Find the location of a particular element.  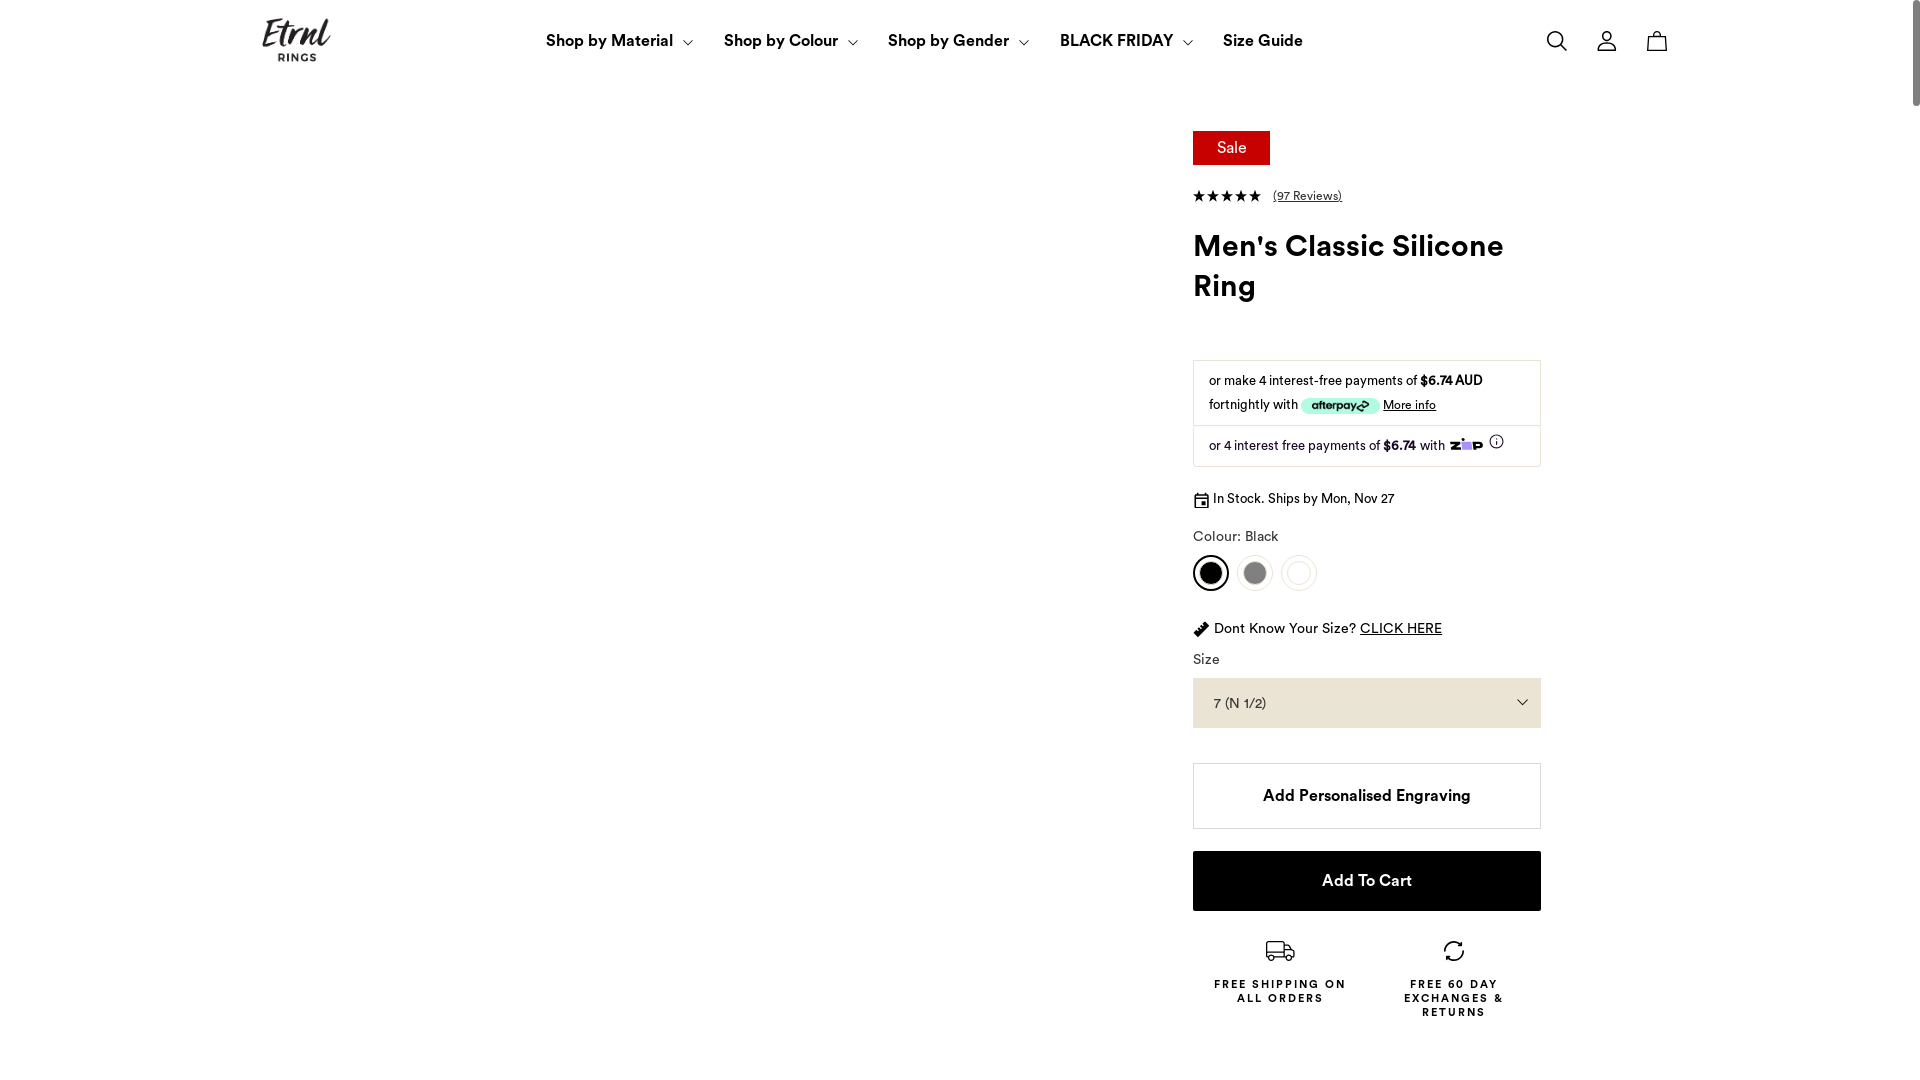

Add Personalised Engraving is located at coordinates (1366, 796).